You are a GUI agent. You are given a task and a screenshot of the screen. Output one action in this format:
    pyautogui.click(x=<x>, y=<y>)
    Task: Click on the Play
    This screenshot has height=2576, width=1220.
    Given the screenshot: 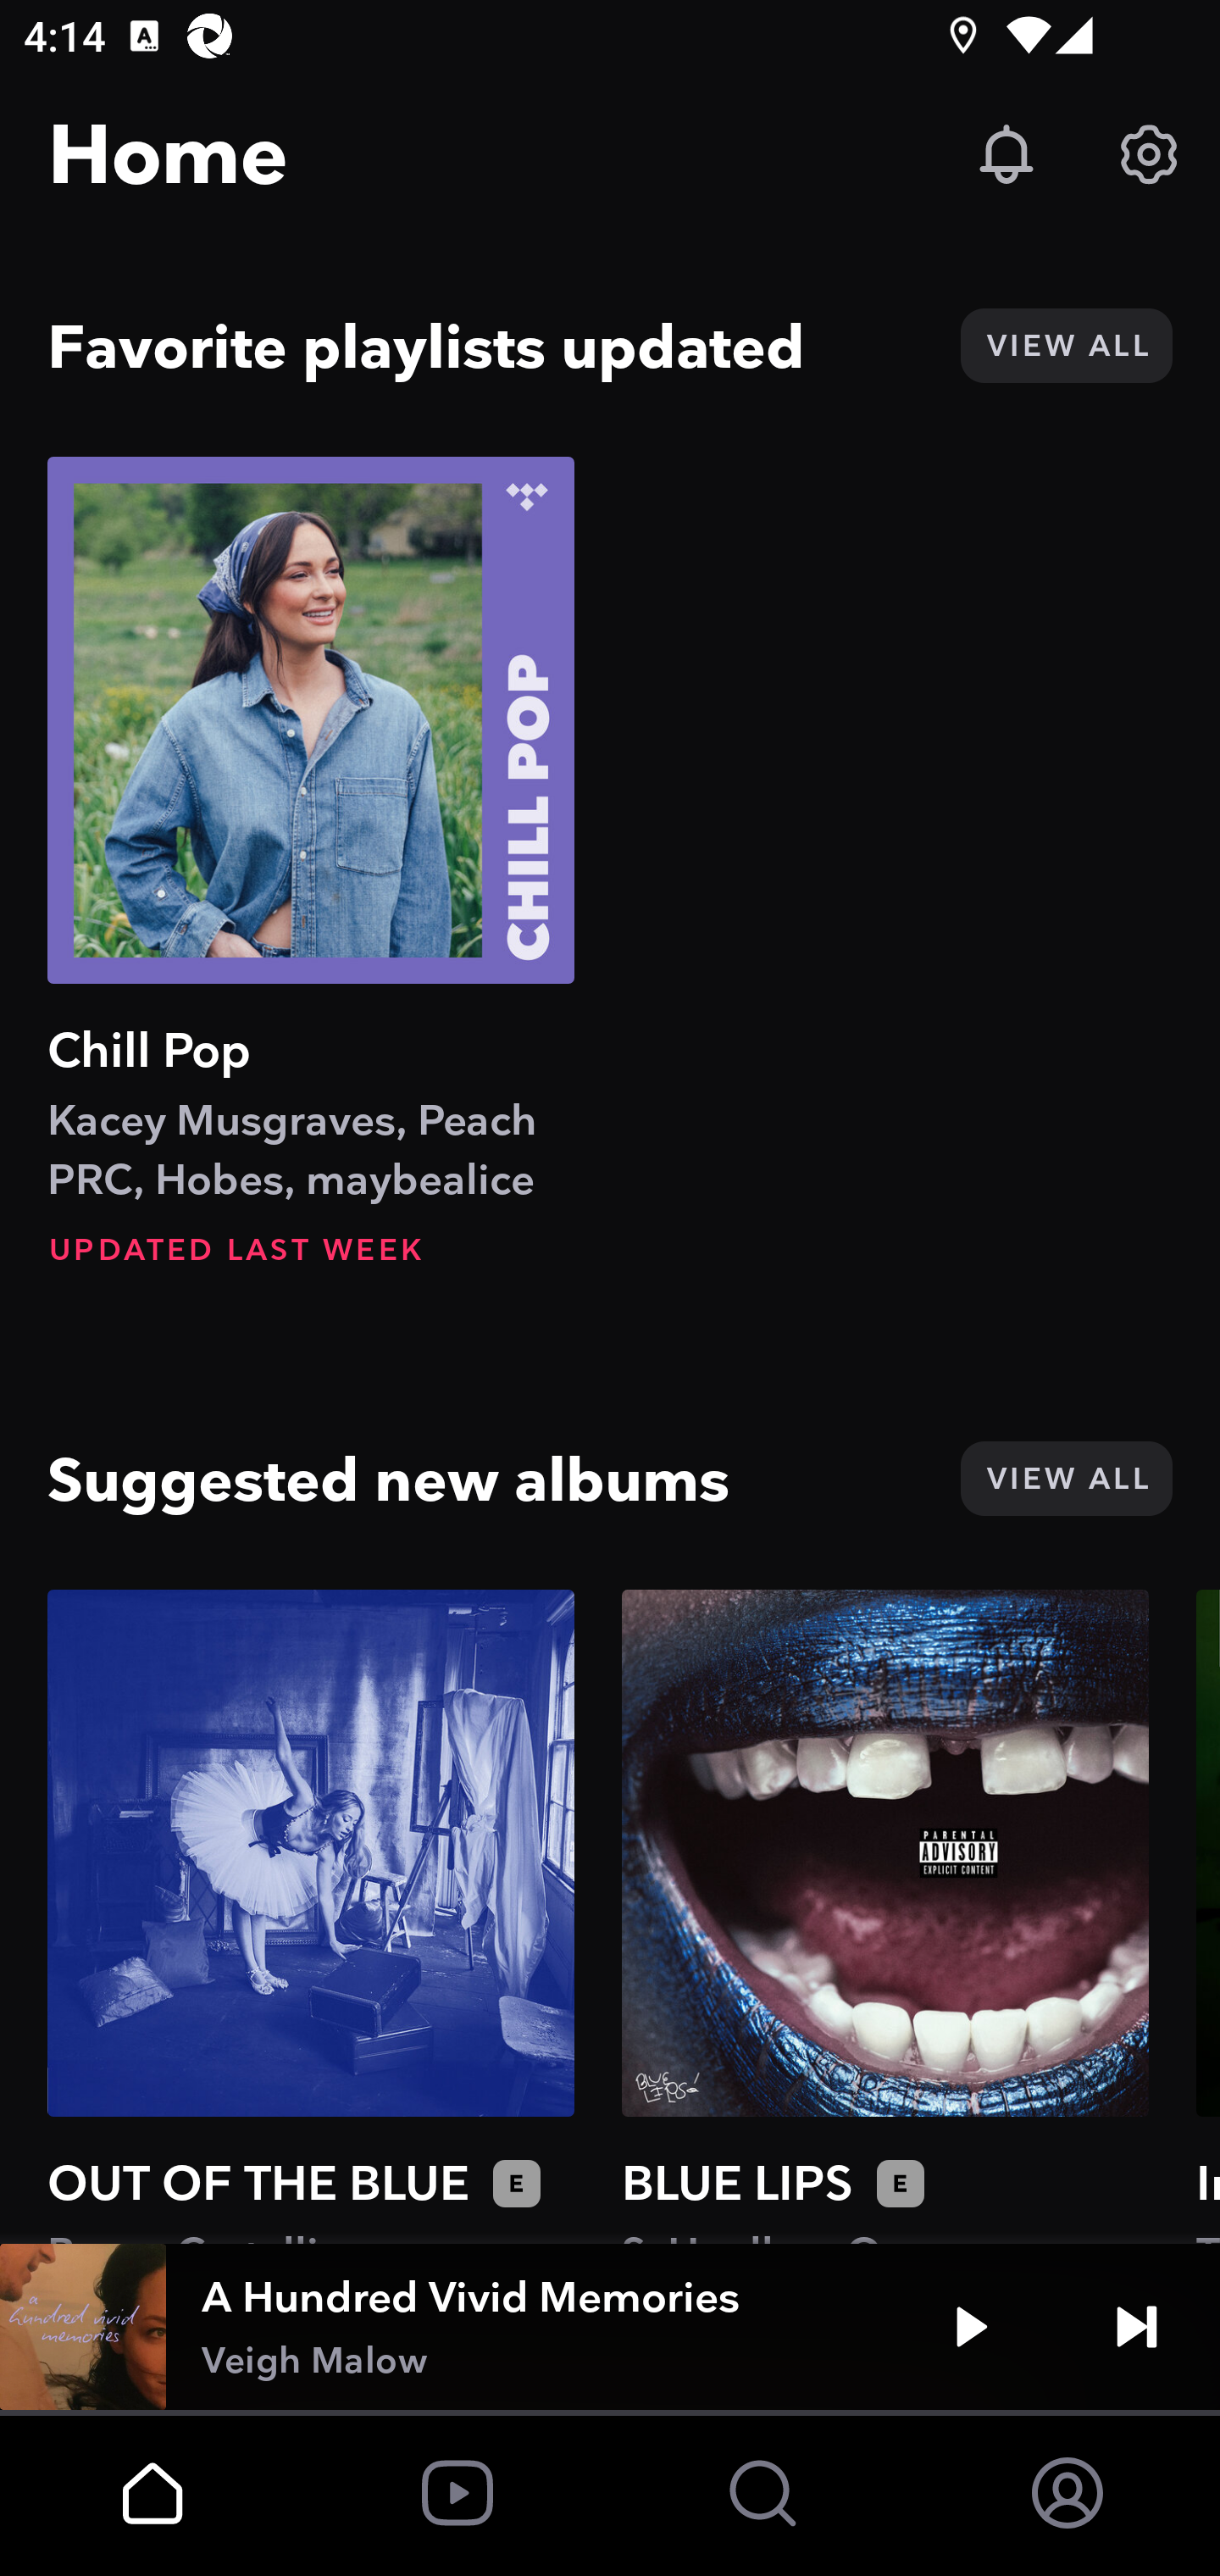 What is the action you would take?
    pyautogui.click(x=971, y=2327)
    